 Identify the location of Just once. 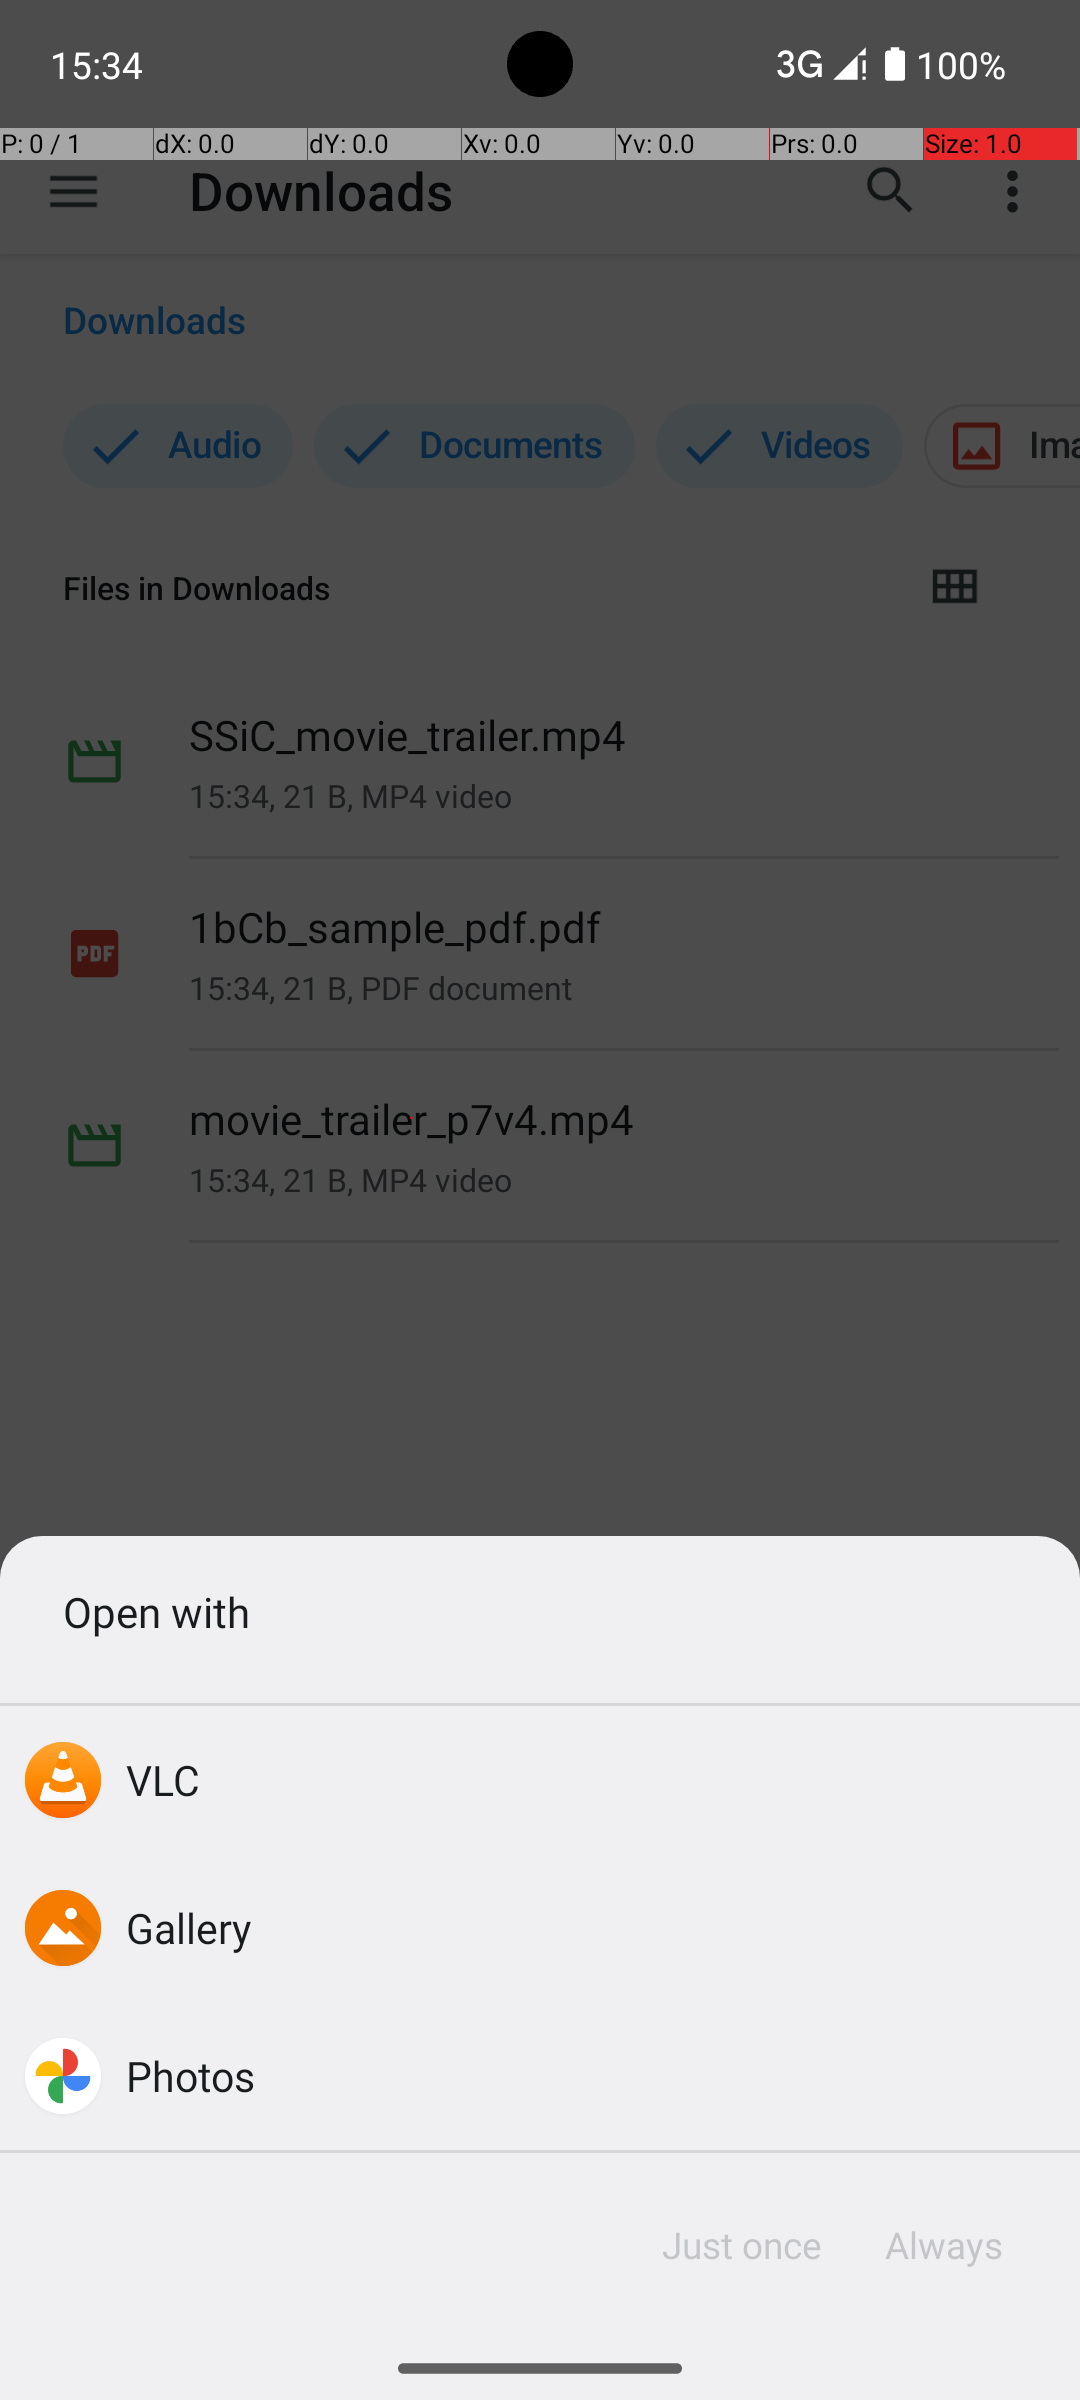
(742, 2245).